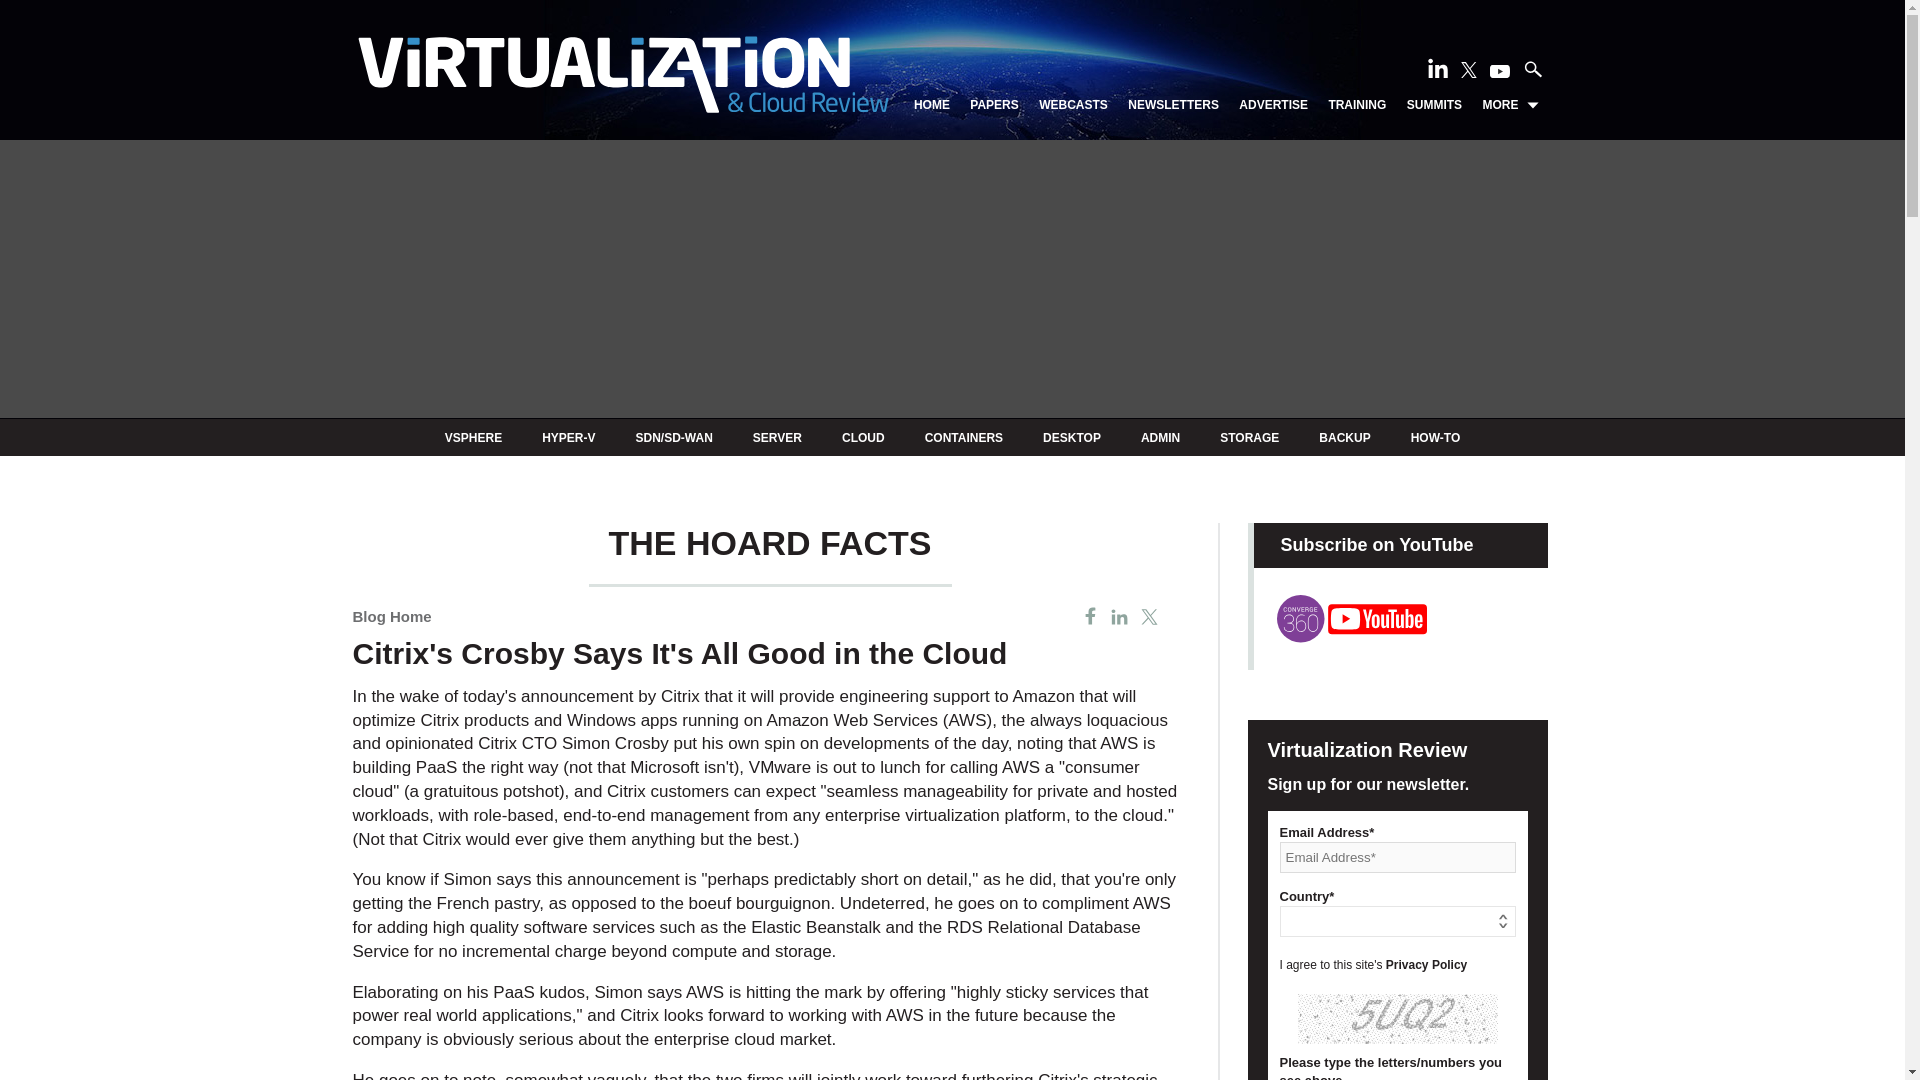 The image size is (1920, 1080). I want to click on TRAINING, so click(1357, 105).